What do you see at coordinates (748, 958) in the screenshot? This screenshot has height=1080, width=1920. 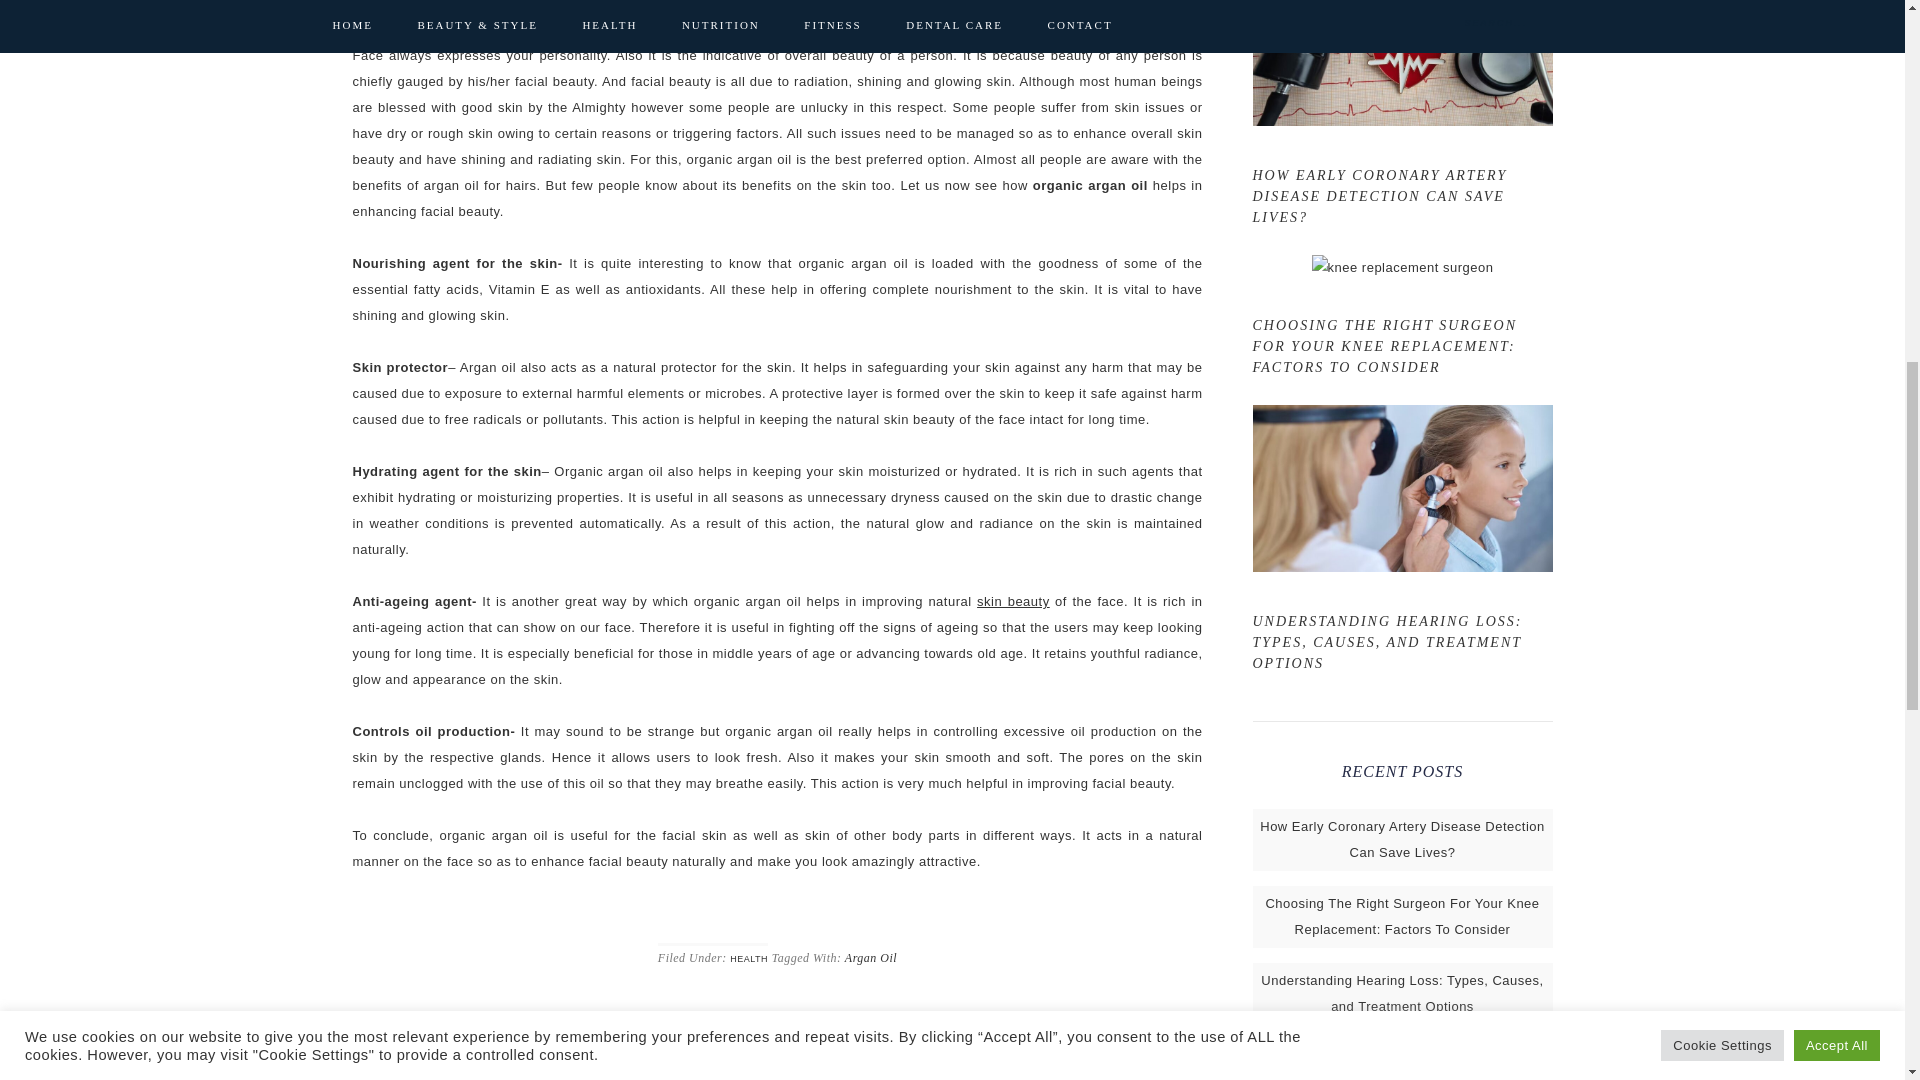 I see `HEALTH` at bounding box center [748, 958].